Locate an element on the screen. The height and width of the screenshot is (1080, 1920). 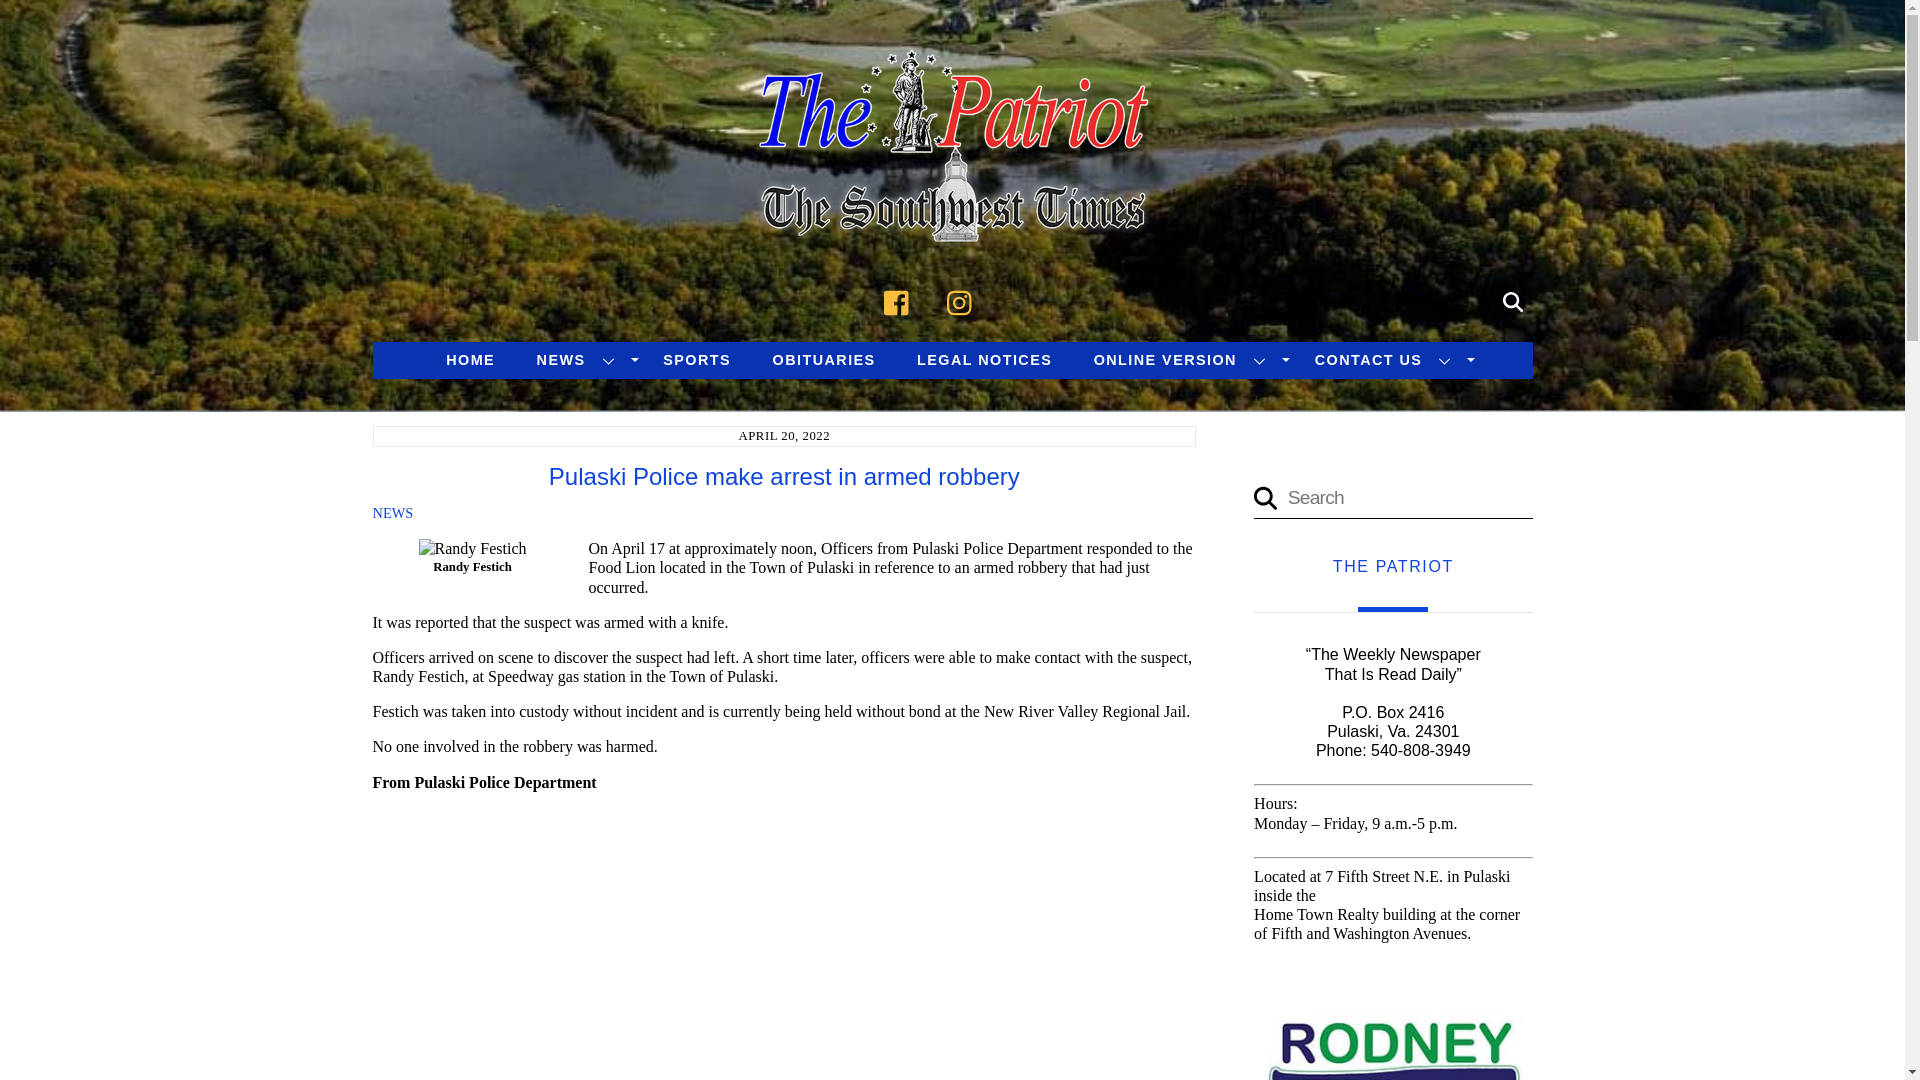
CONTACT US is located at coordinates (1386, 360).